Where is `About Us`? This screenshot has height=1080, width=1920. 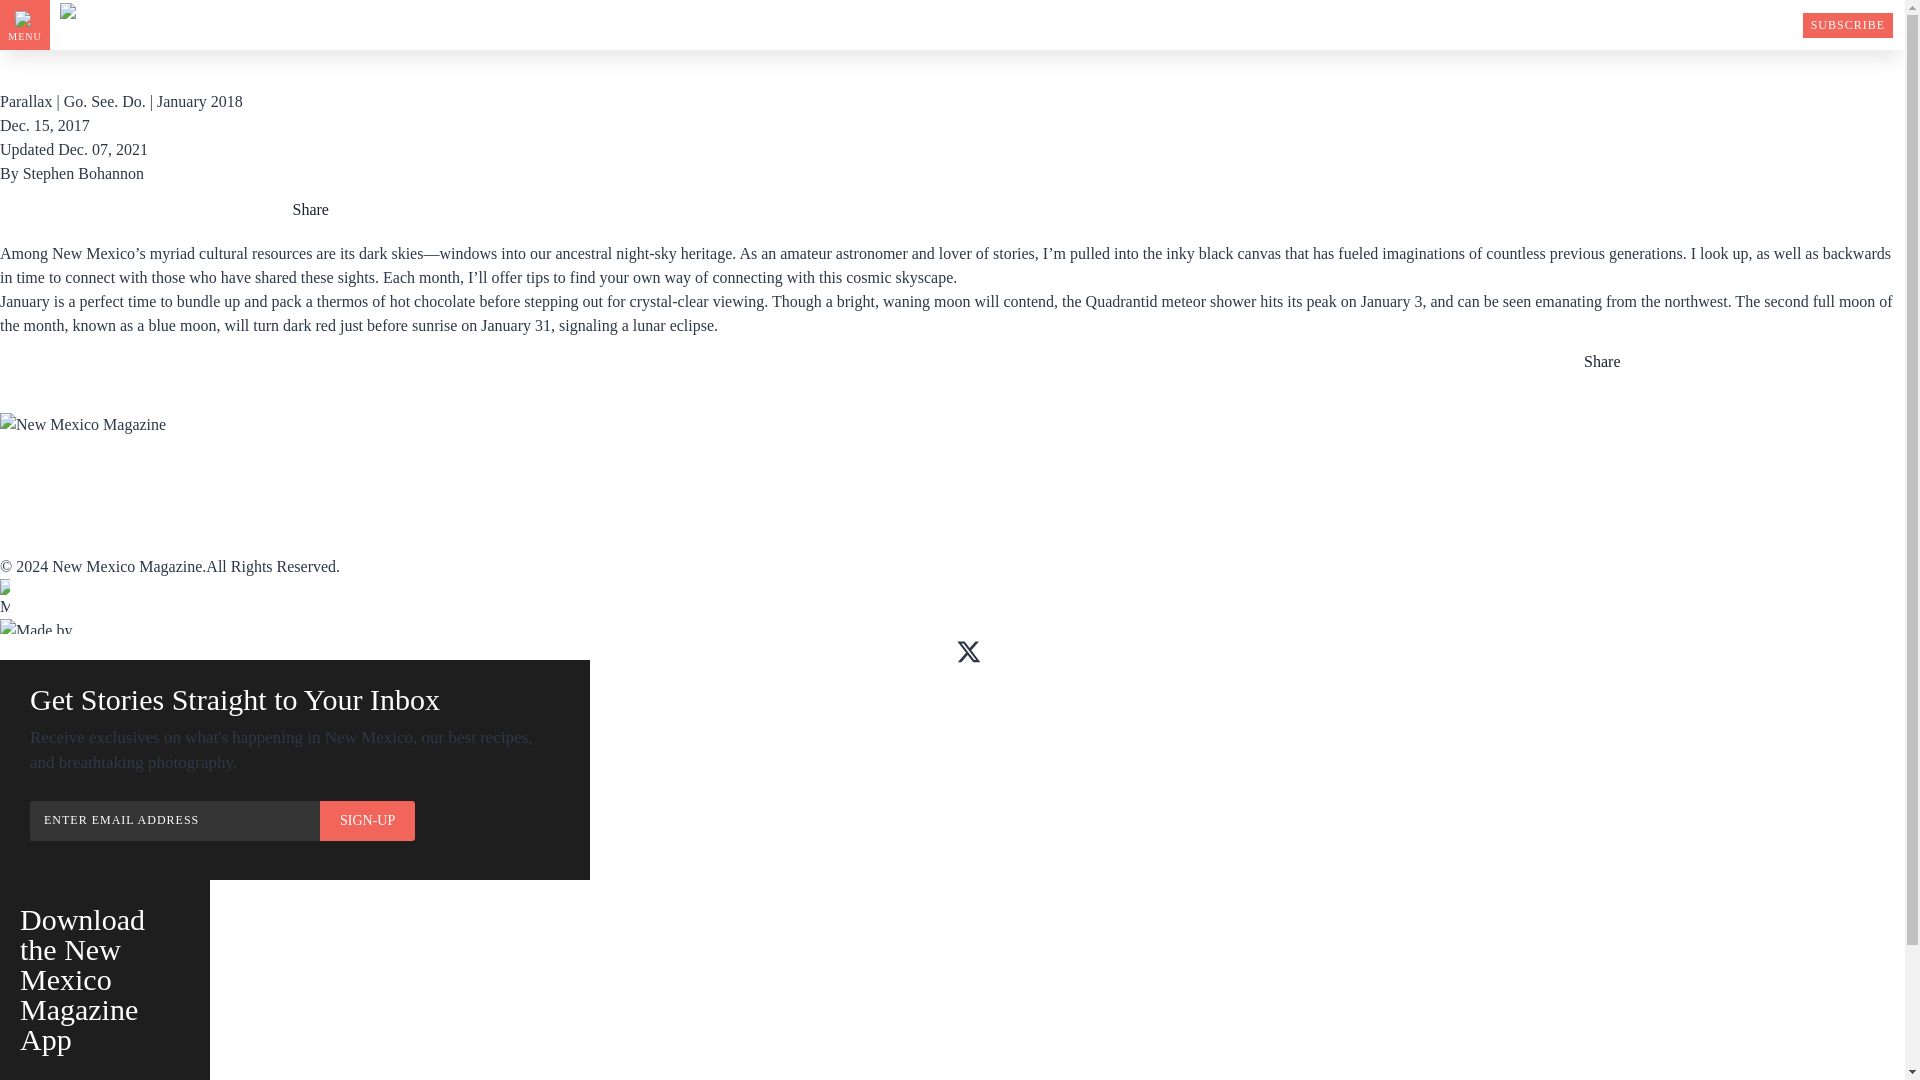 About Us is located at coordinates (34, 520).